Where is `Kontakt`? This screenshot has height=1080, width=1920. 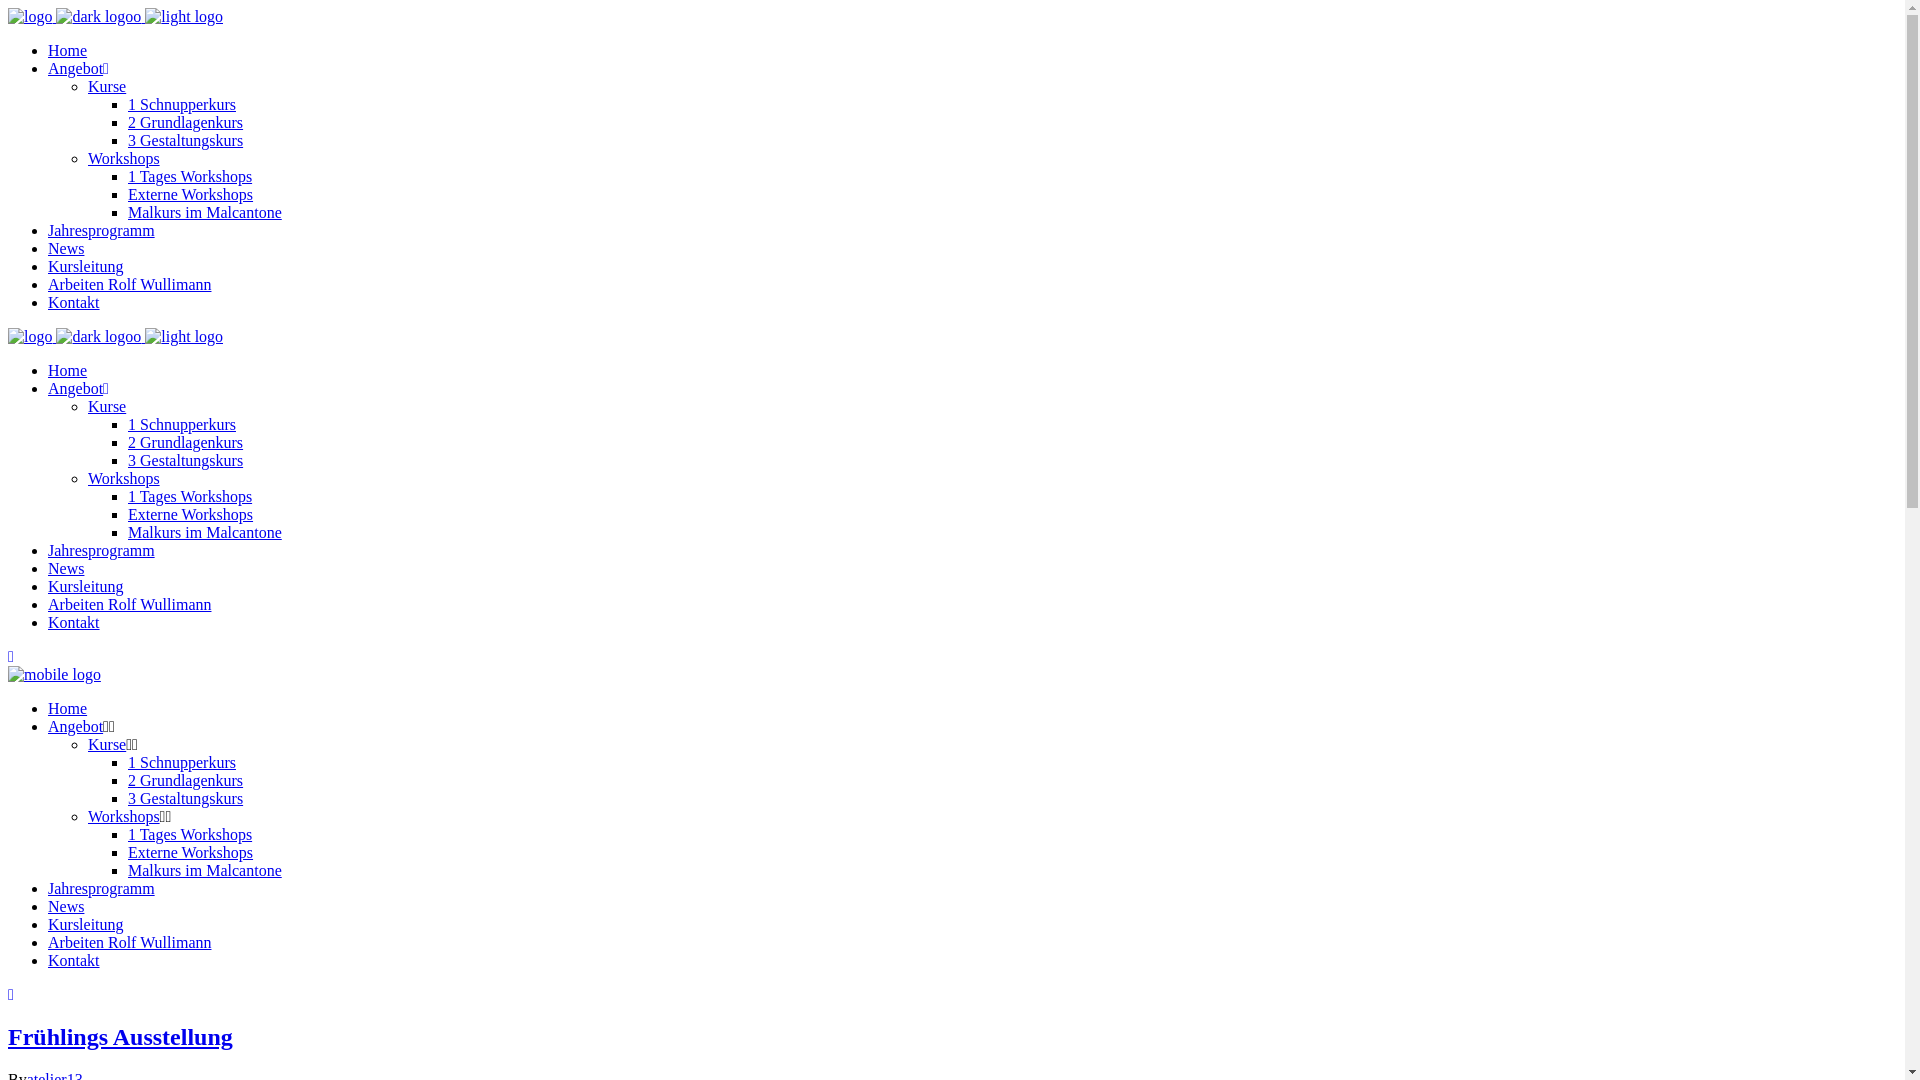
Kontakt is located at coordinates (74, 622).